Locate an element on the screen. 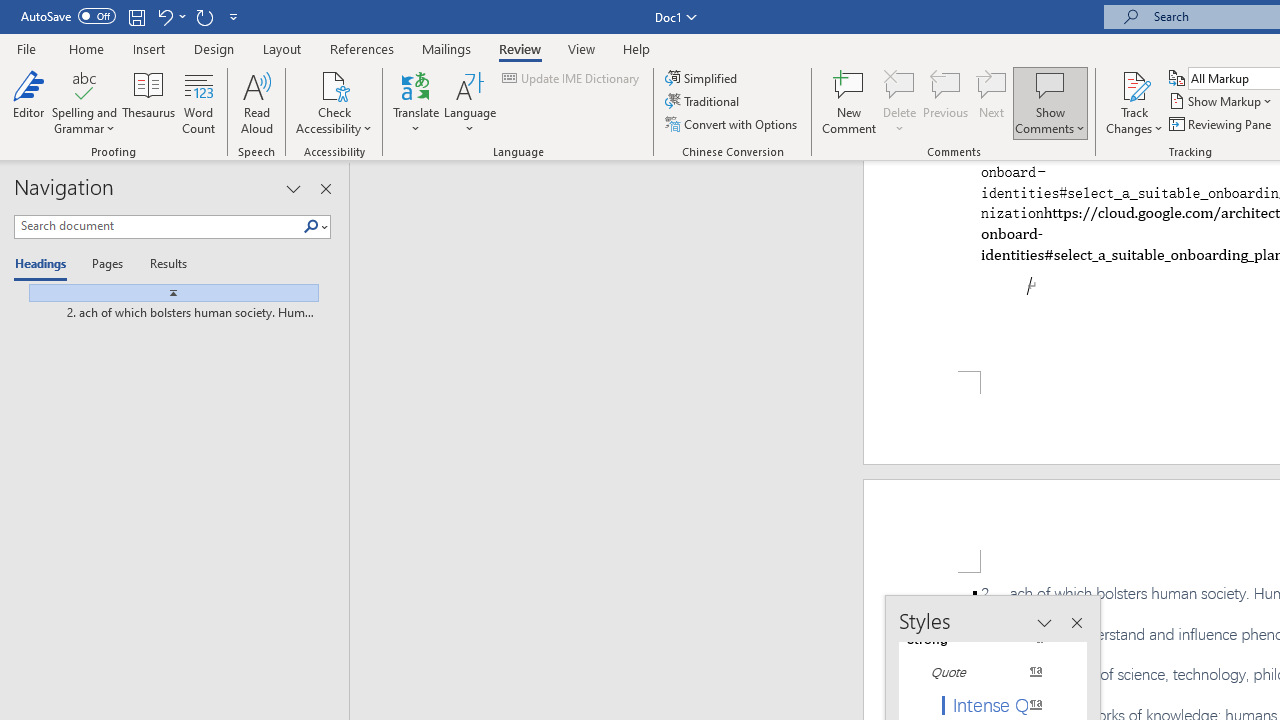 The width and height of the screenshot is (1280, 720). Show Comments is located at coordinates (1050, 102).